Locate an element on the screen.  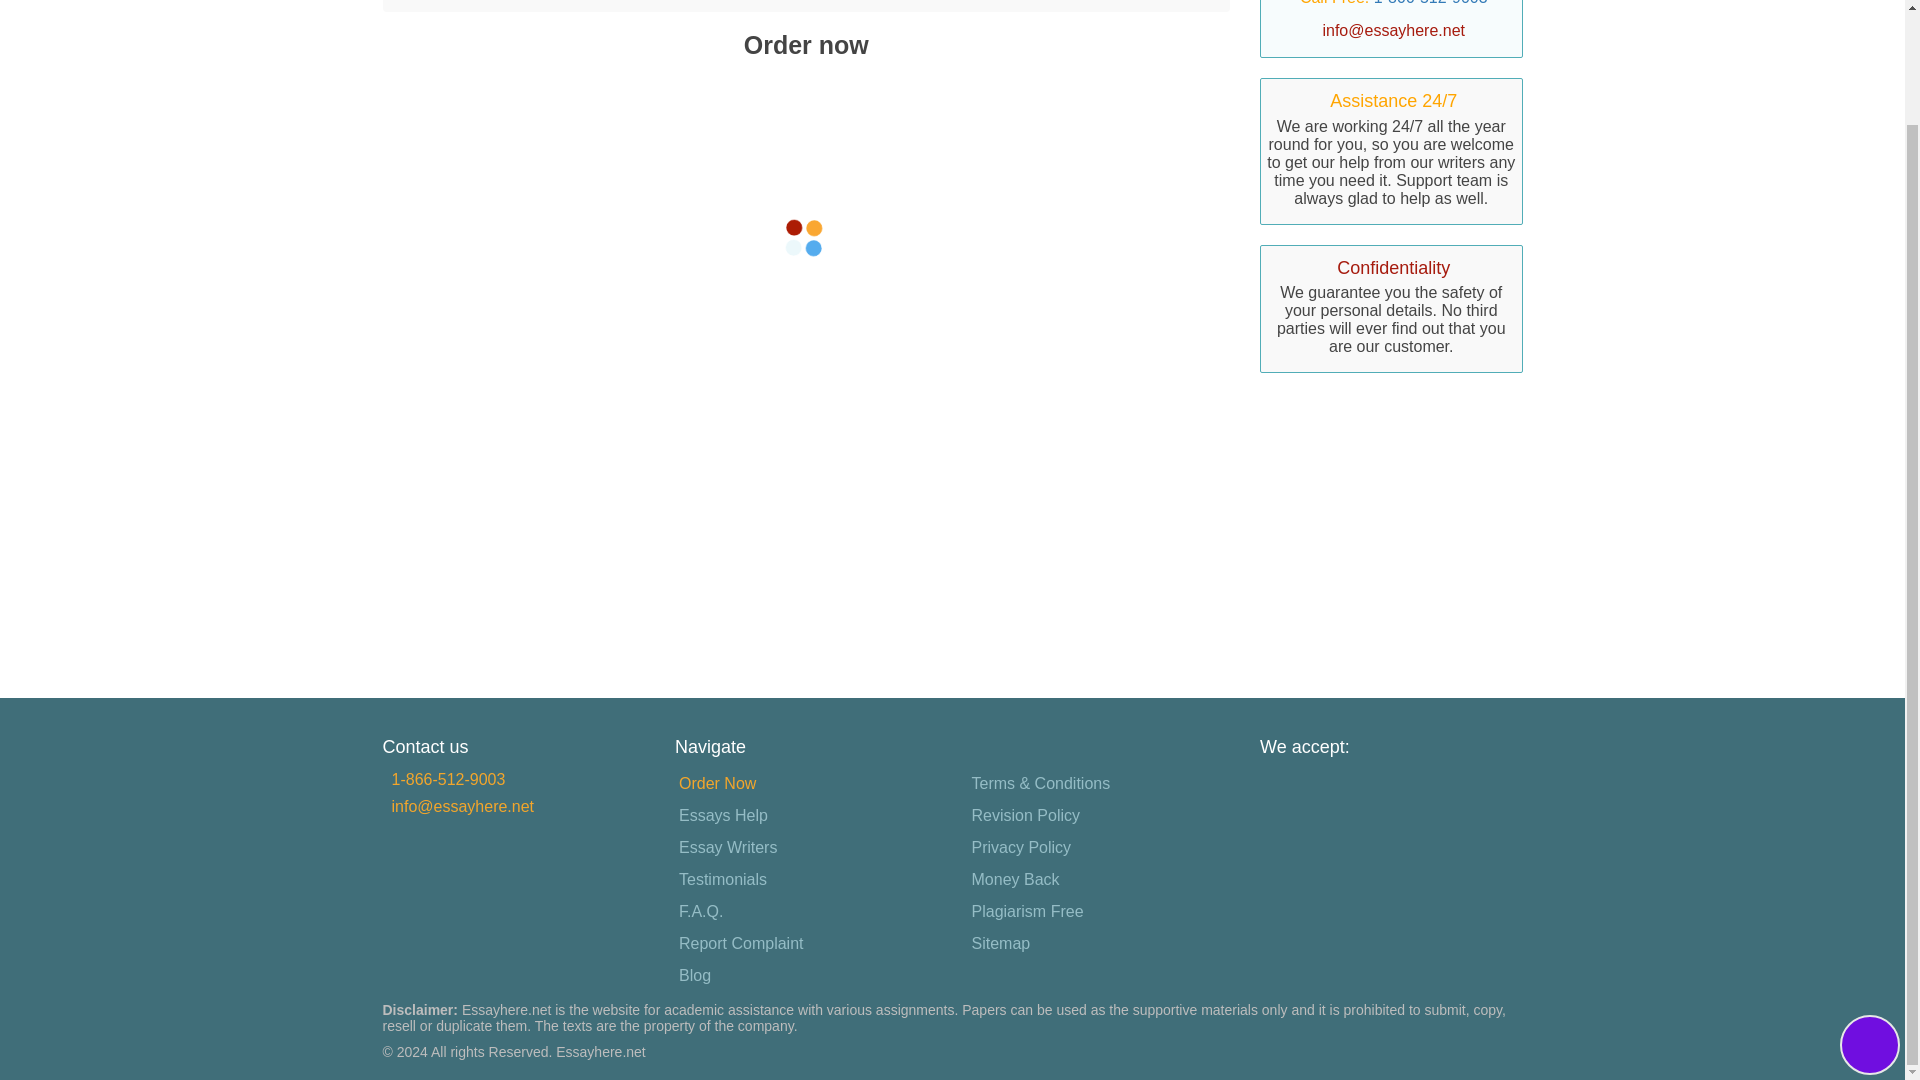
Essays Help is located at coordinates (723, 816).